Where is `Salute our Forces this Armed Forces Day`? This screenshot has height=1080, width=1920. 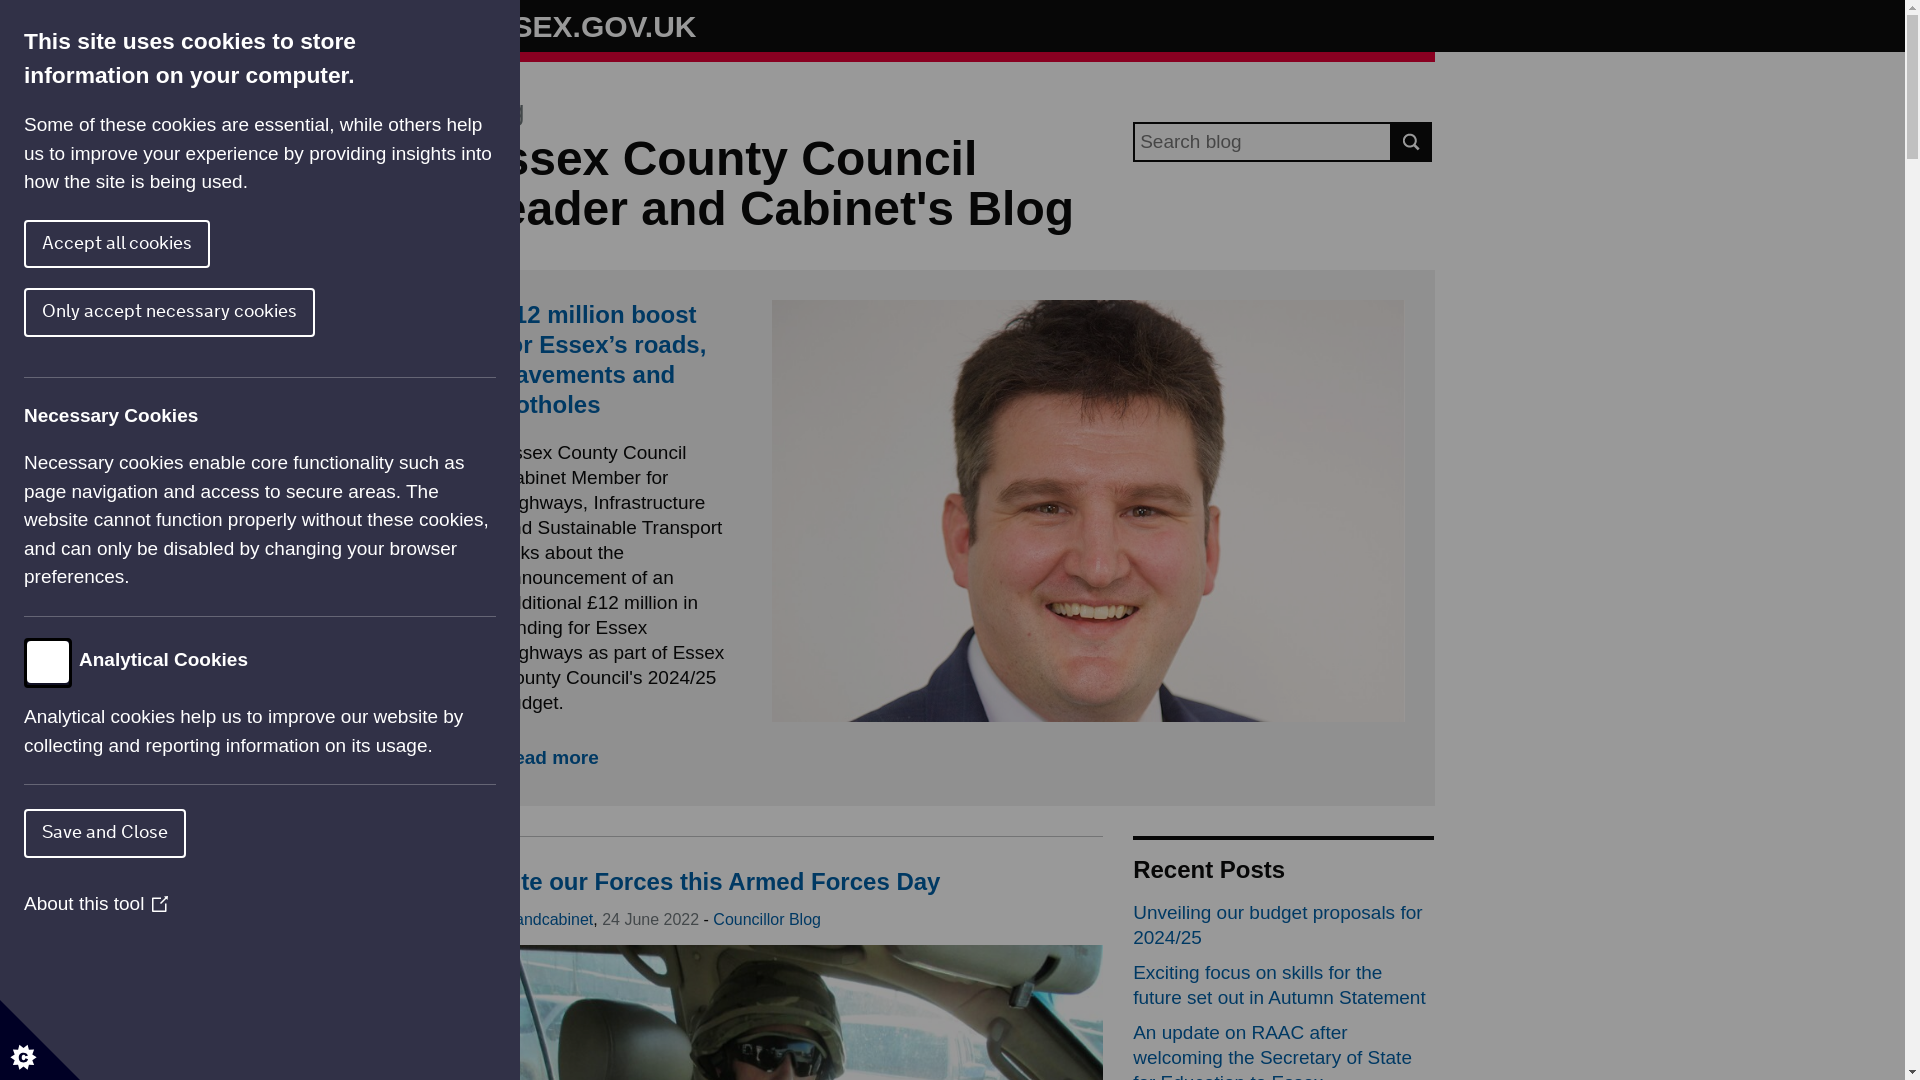 Salute our Forces this Armed Forces Day is located at coordinates (705, 882).